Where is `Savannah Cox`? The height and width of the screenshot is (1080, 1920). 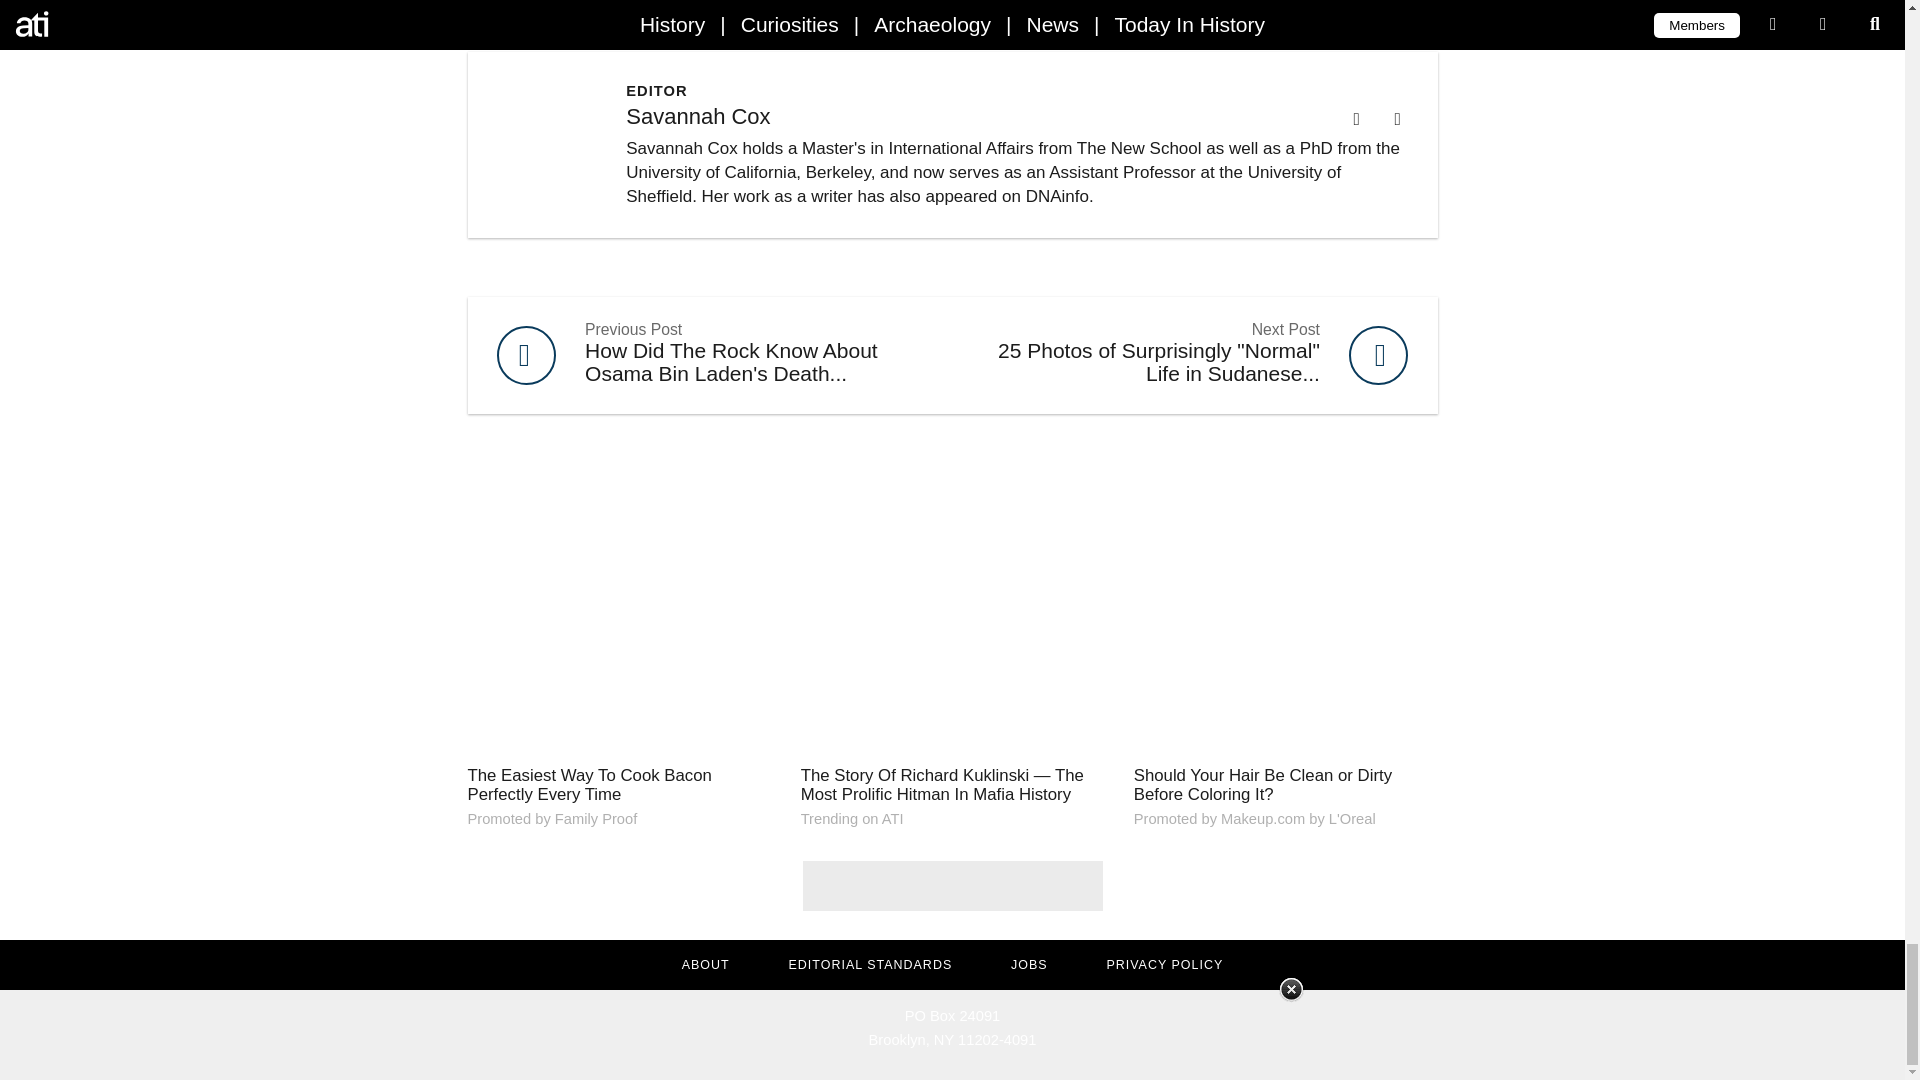
Savannah Cox is located at coordinates (697, 116).